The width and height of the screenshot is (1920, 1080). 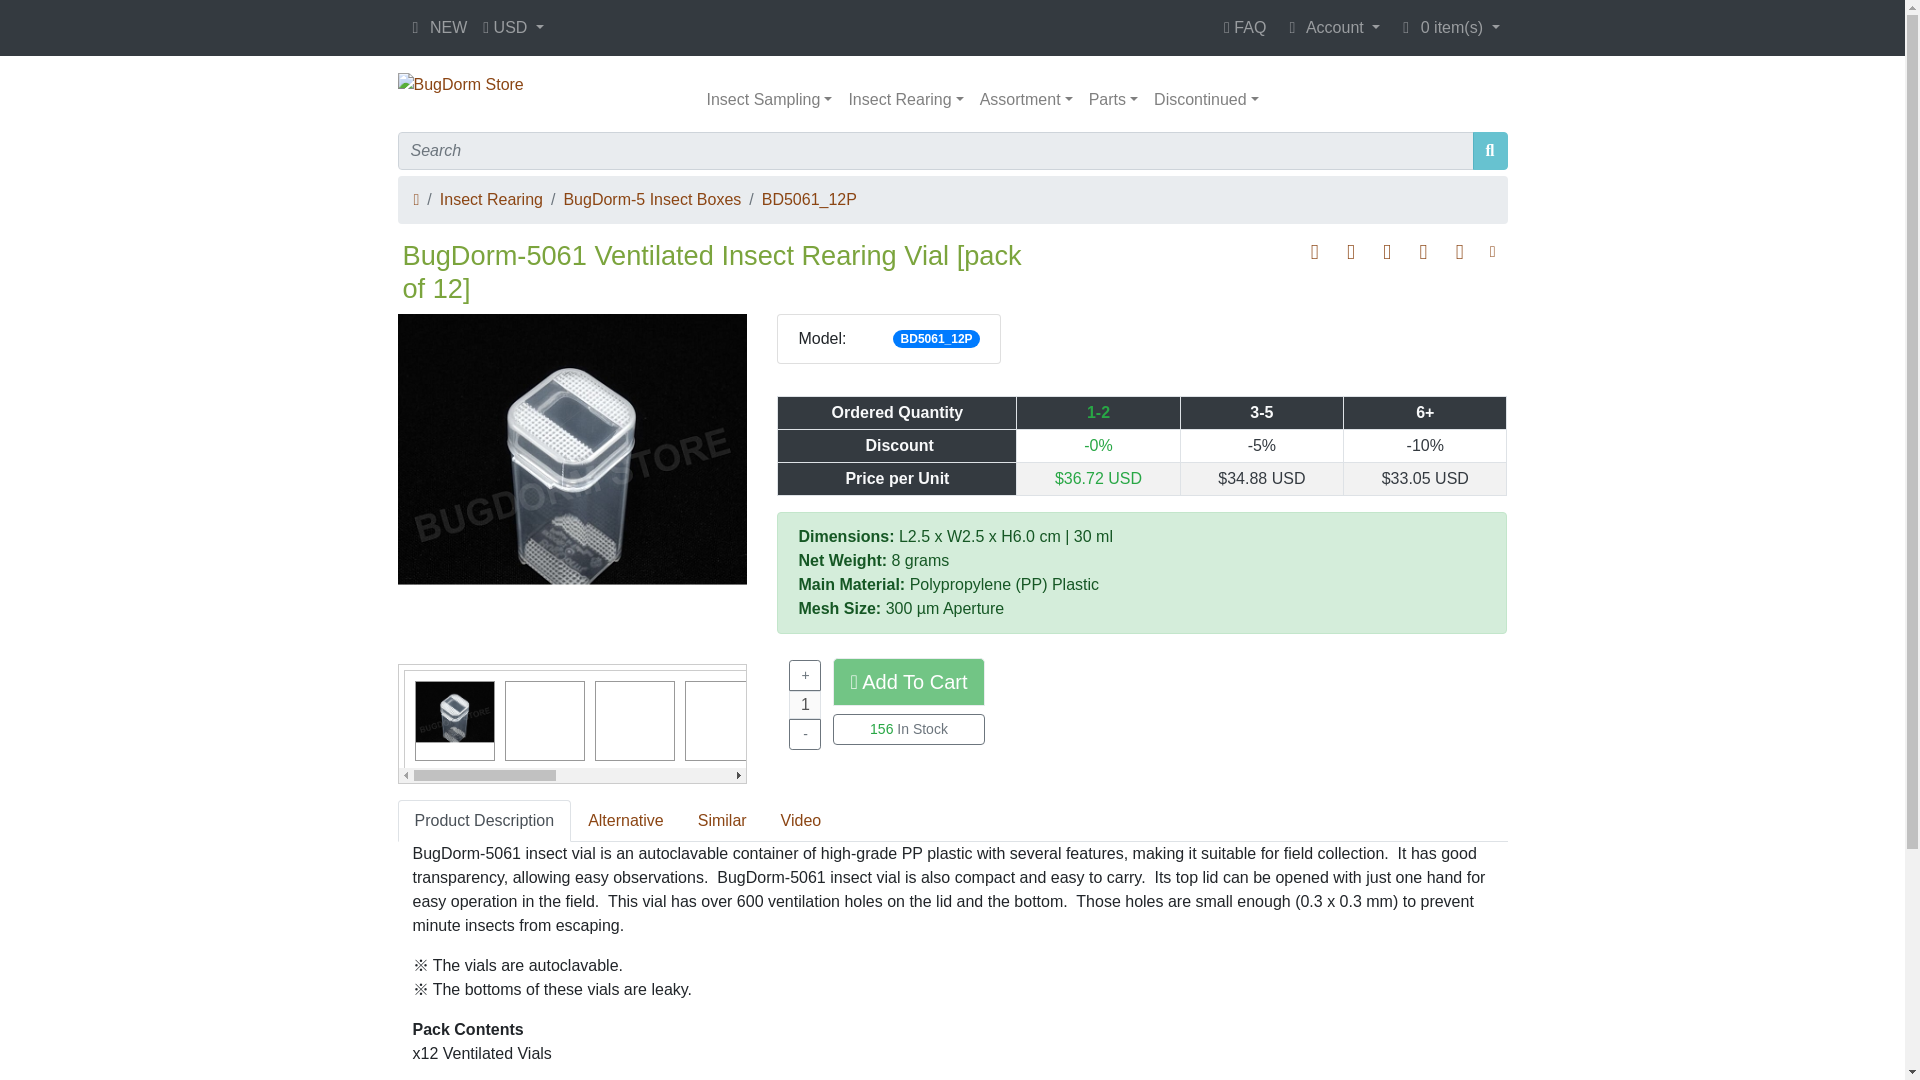 I want to click on USD, so click(x=513, y=27).